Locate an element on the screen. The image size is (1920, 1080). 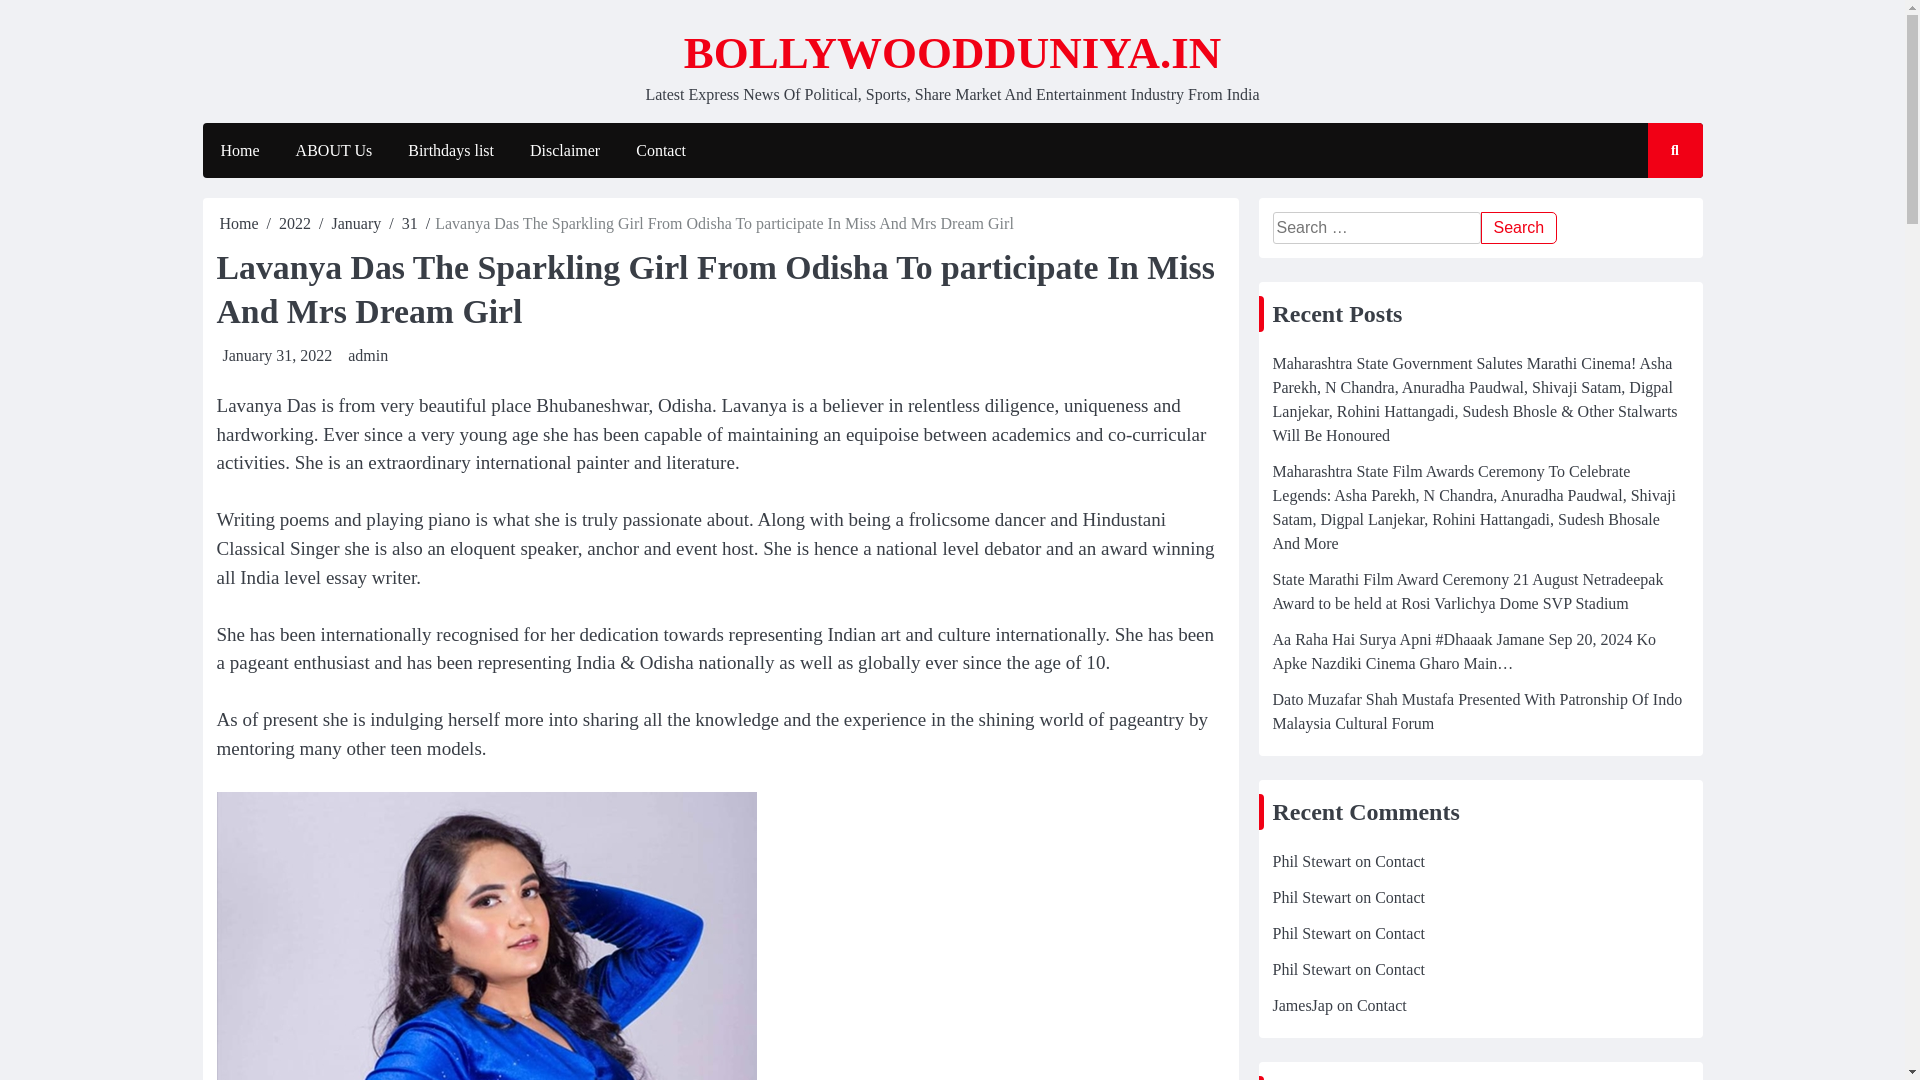
Disclaimer is located at coordinates (565, 151).